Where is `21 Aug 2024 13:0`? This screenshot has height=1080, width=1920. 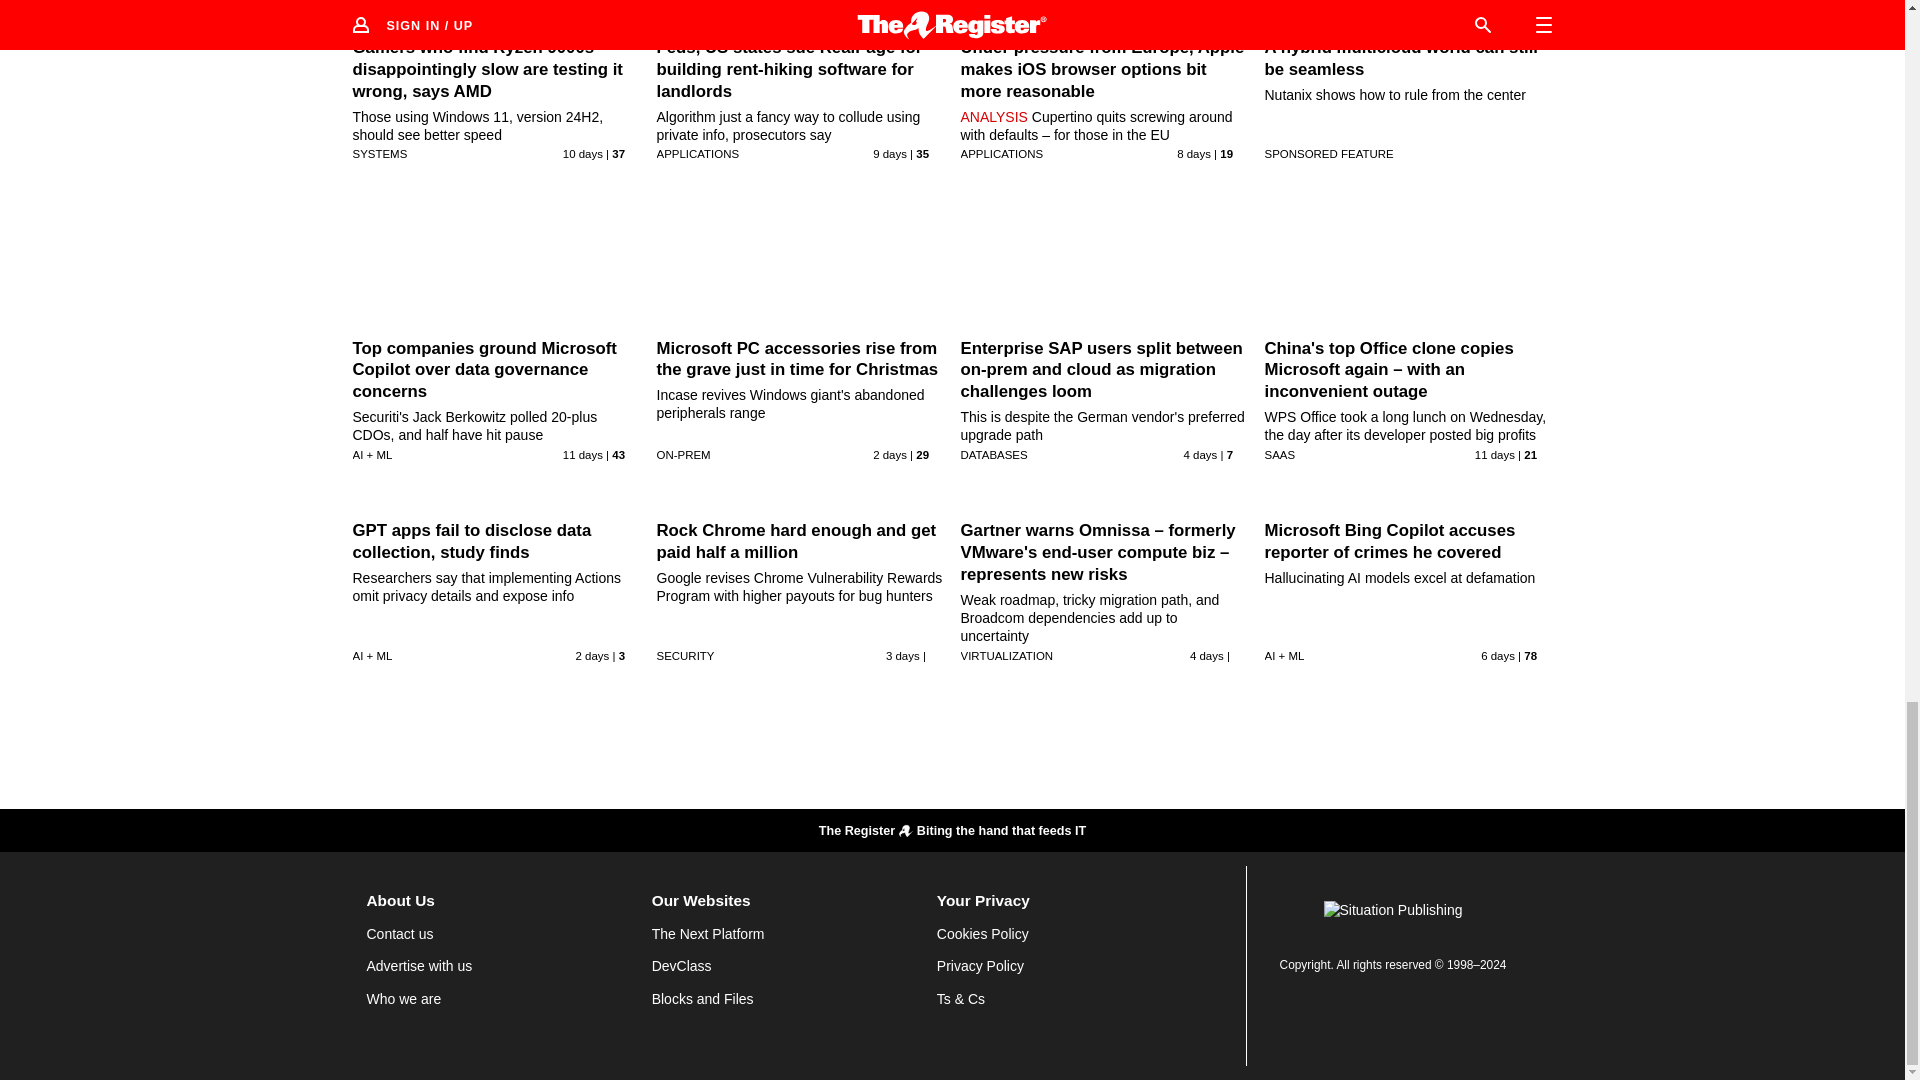
21 Aug 2024 13:0 is located at coordinates (582, 455).